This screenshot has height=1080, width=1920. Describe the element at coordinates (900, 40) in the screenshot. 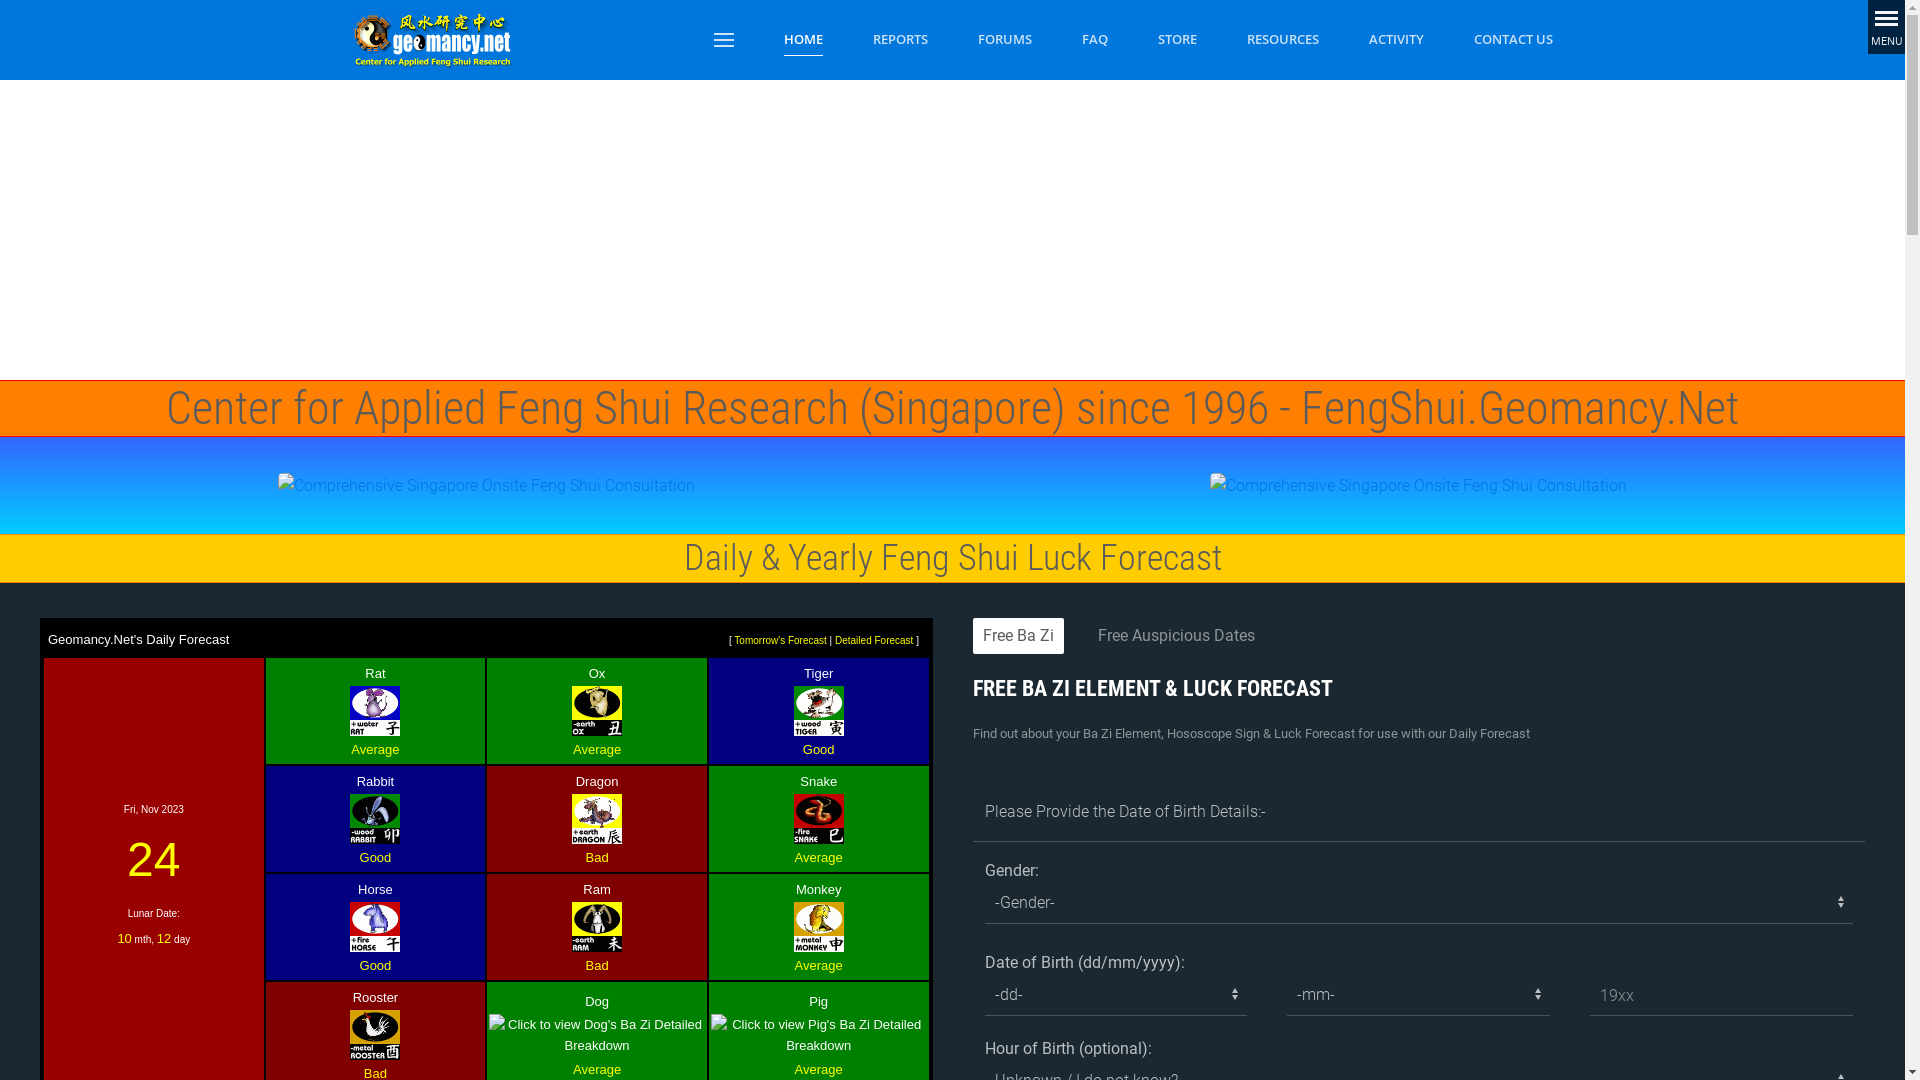

I see `REPORTS` at that location.